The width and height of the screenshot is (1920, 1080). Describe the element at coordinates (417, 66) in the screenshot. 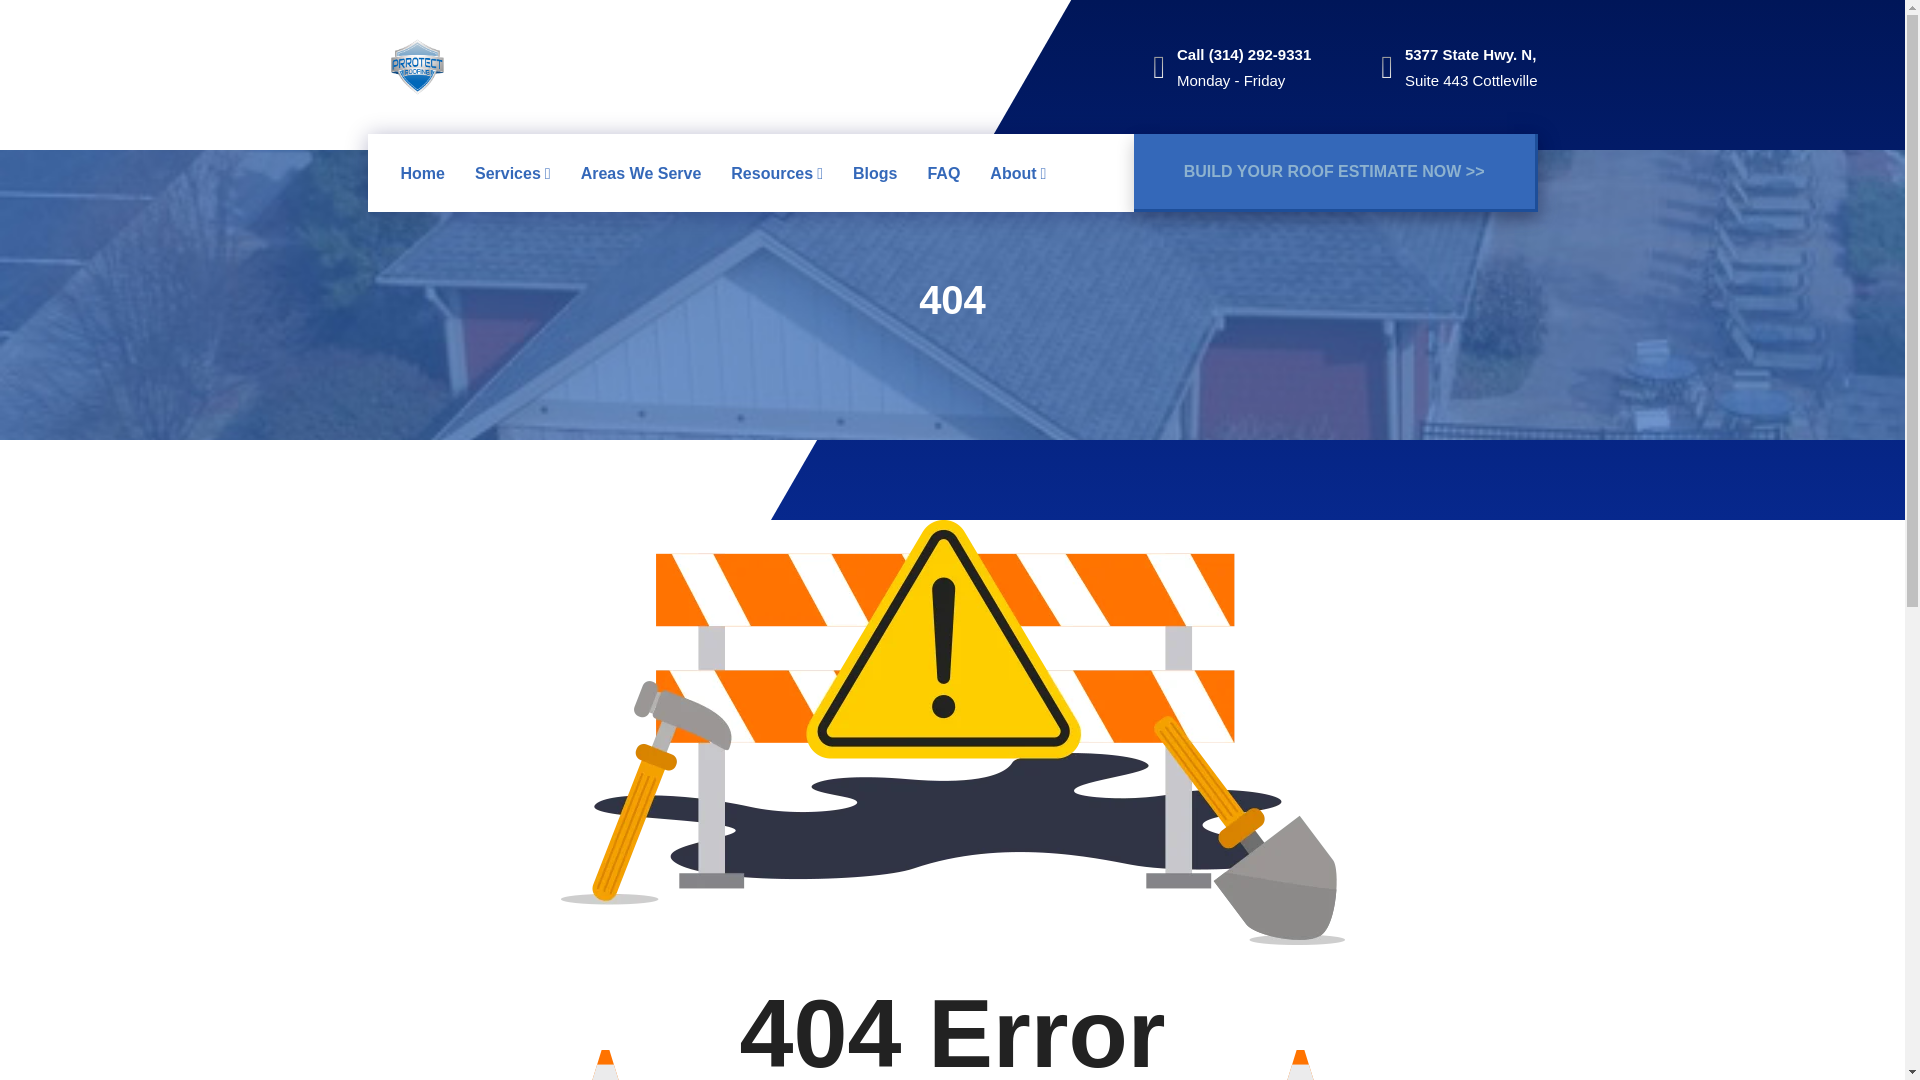

I see `prrotectroofing` at that location.